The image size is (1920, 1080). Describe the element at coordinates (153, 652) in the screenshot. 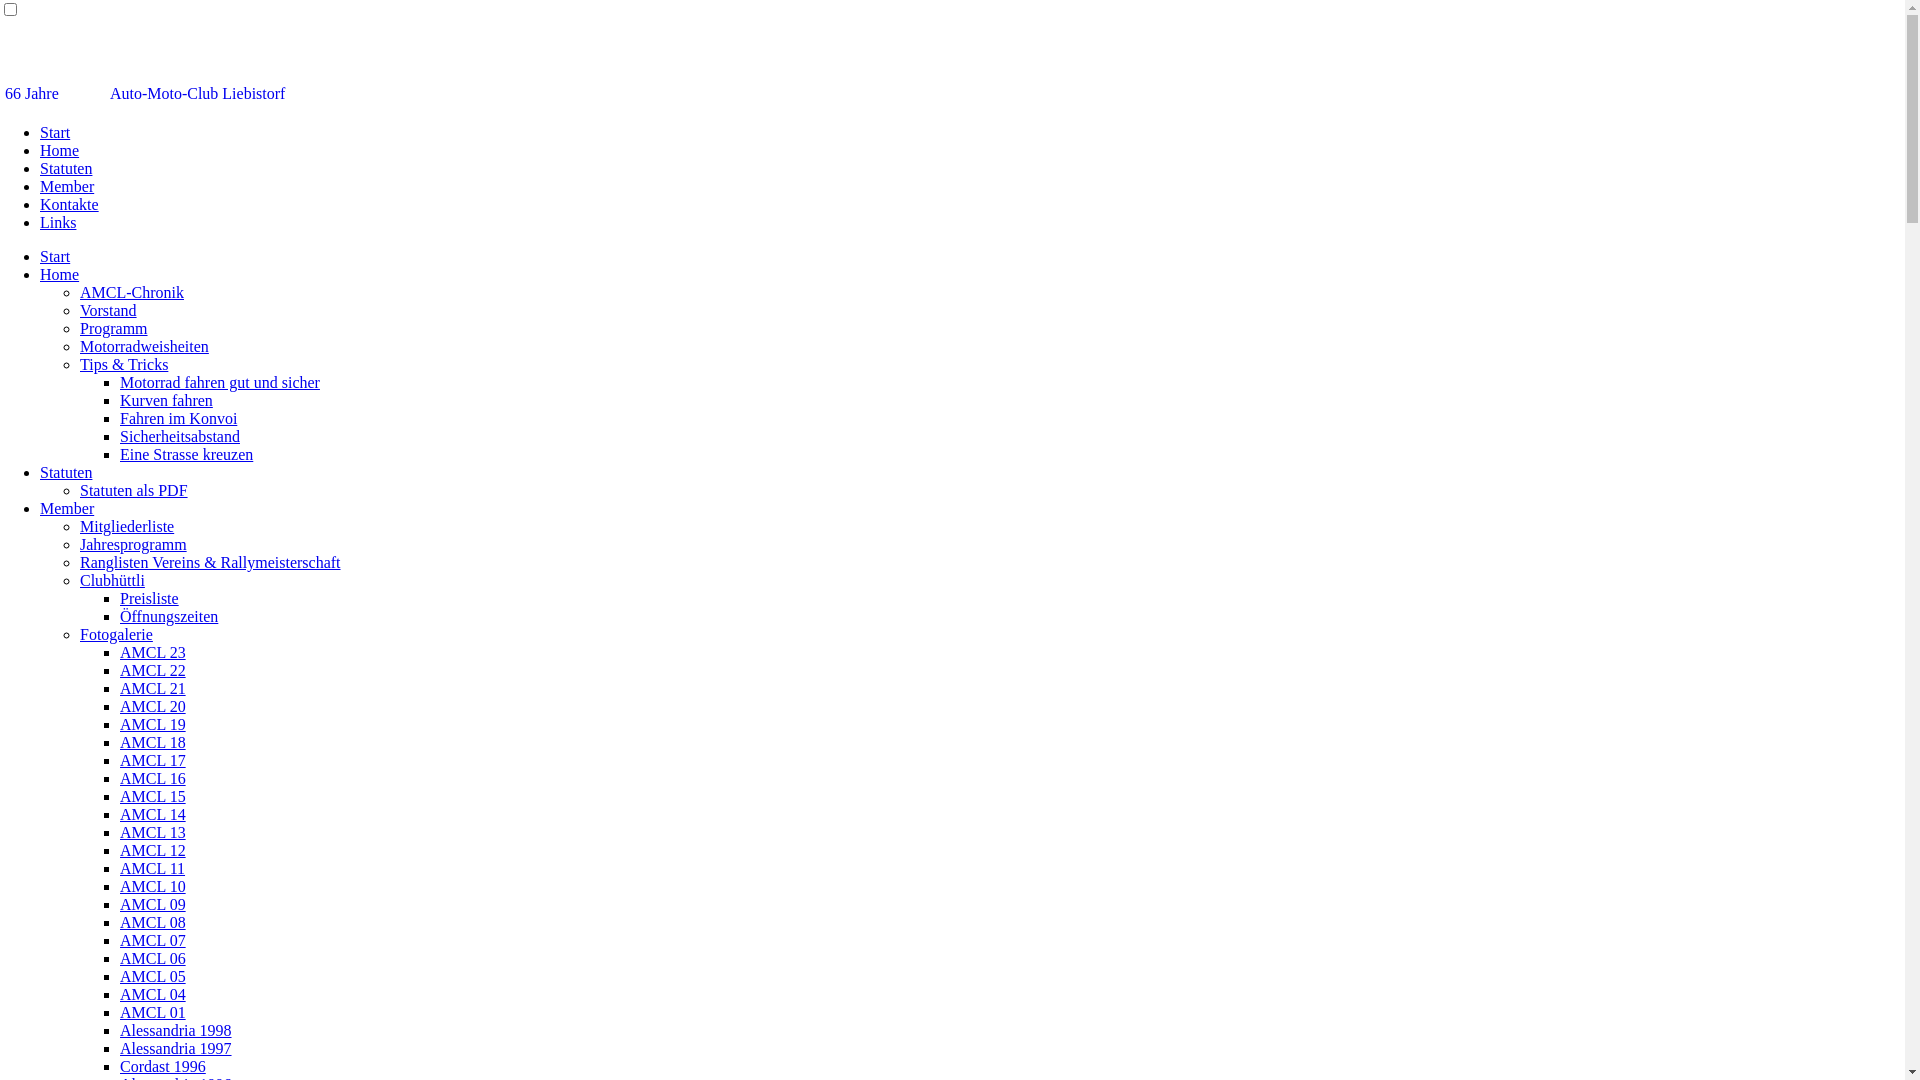

I see `AMCL 23` at that location.